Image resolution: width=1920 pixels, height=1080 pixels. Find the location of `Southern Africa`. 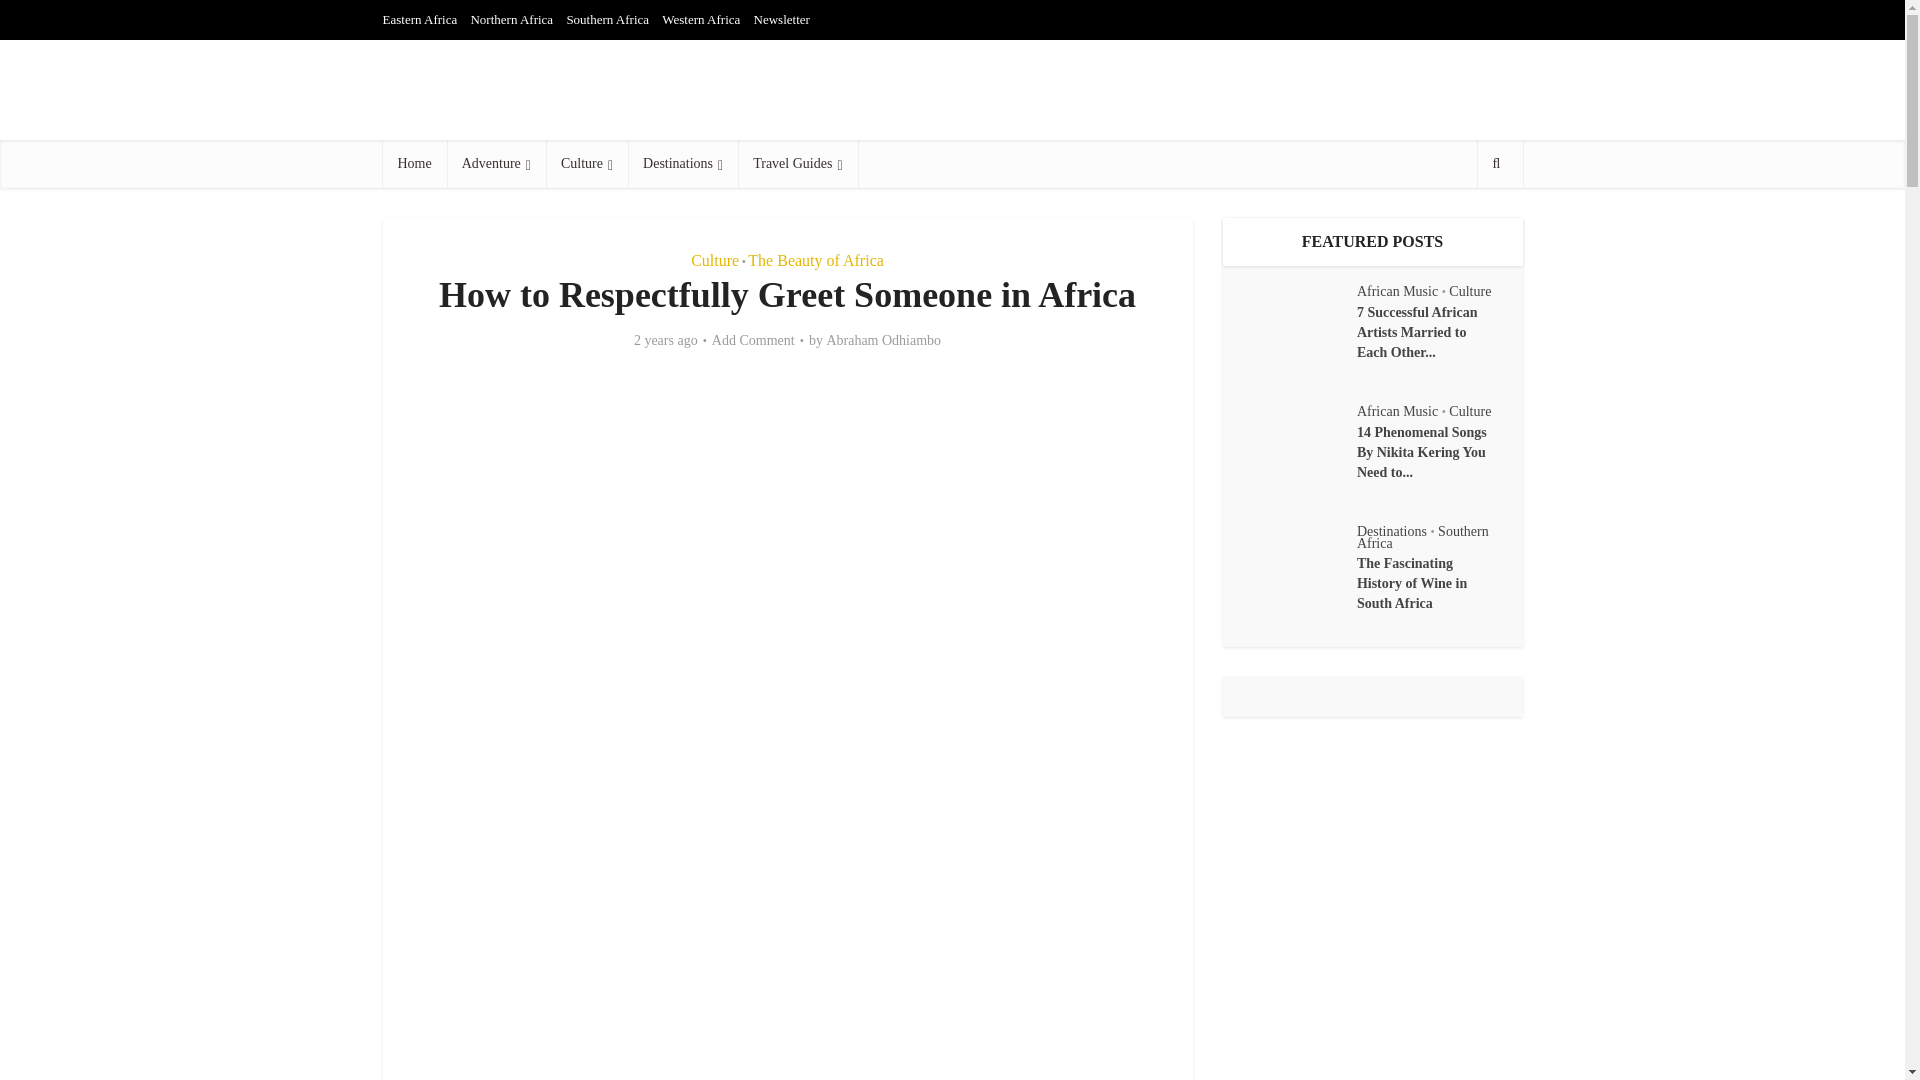

Southern Africa is located at coordinates (607, 19).